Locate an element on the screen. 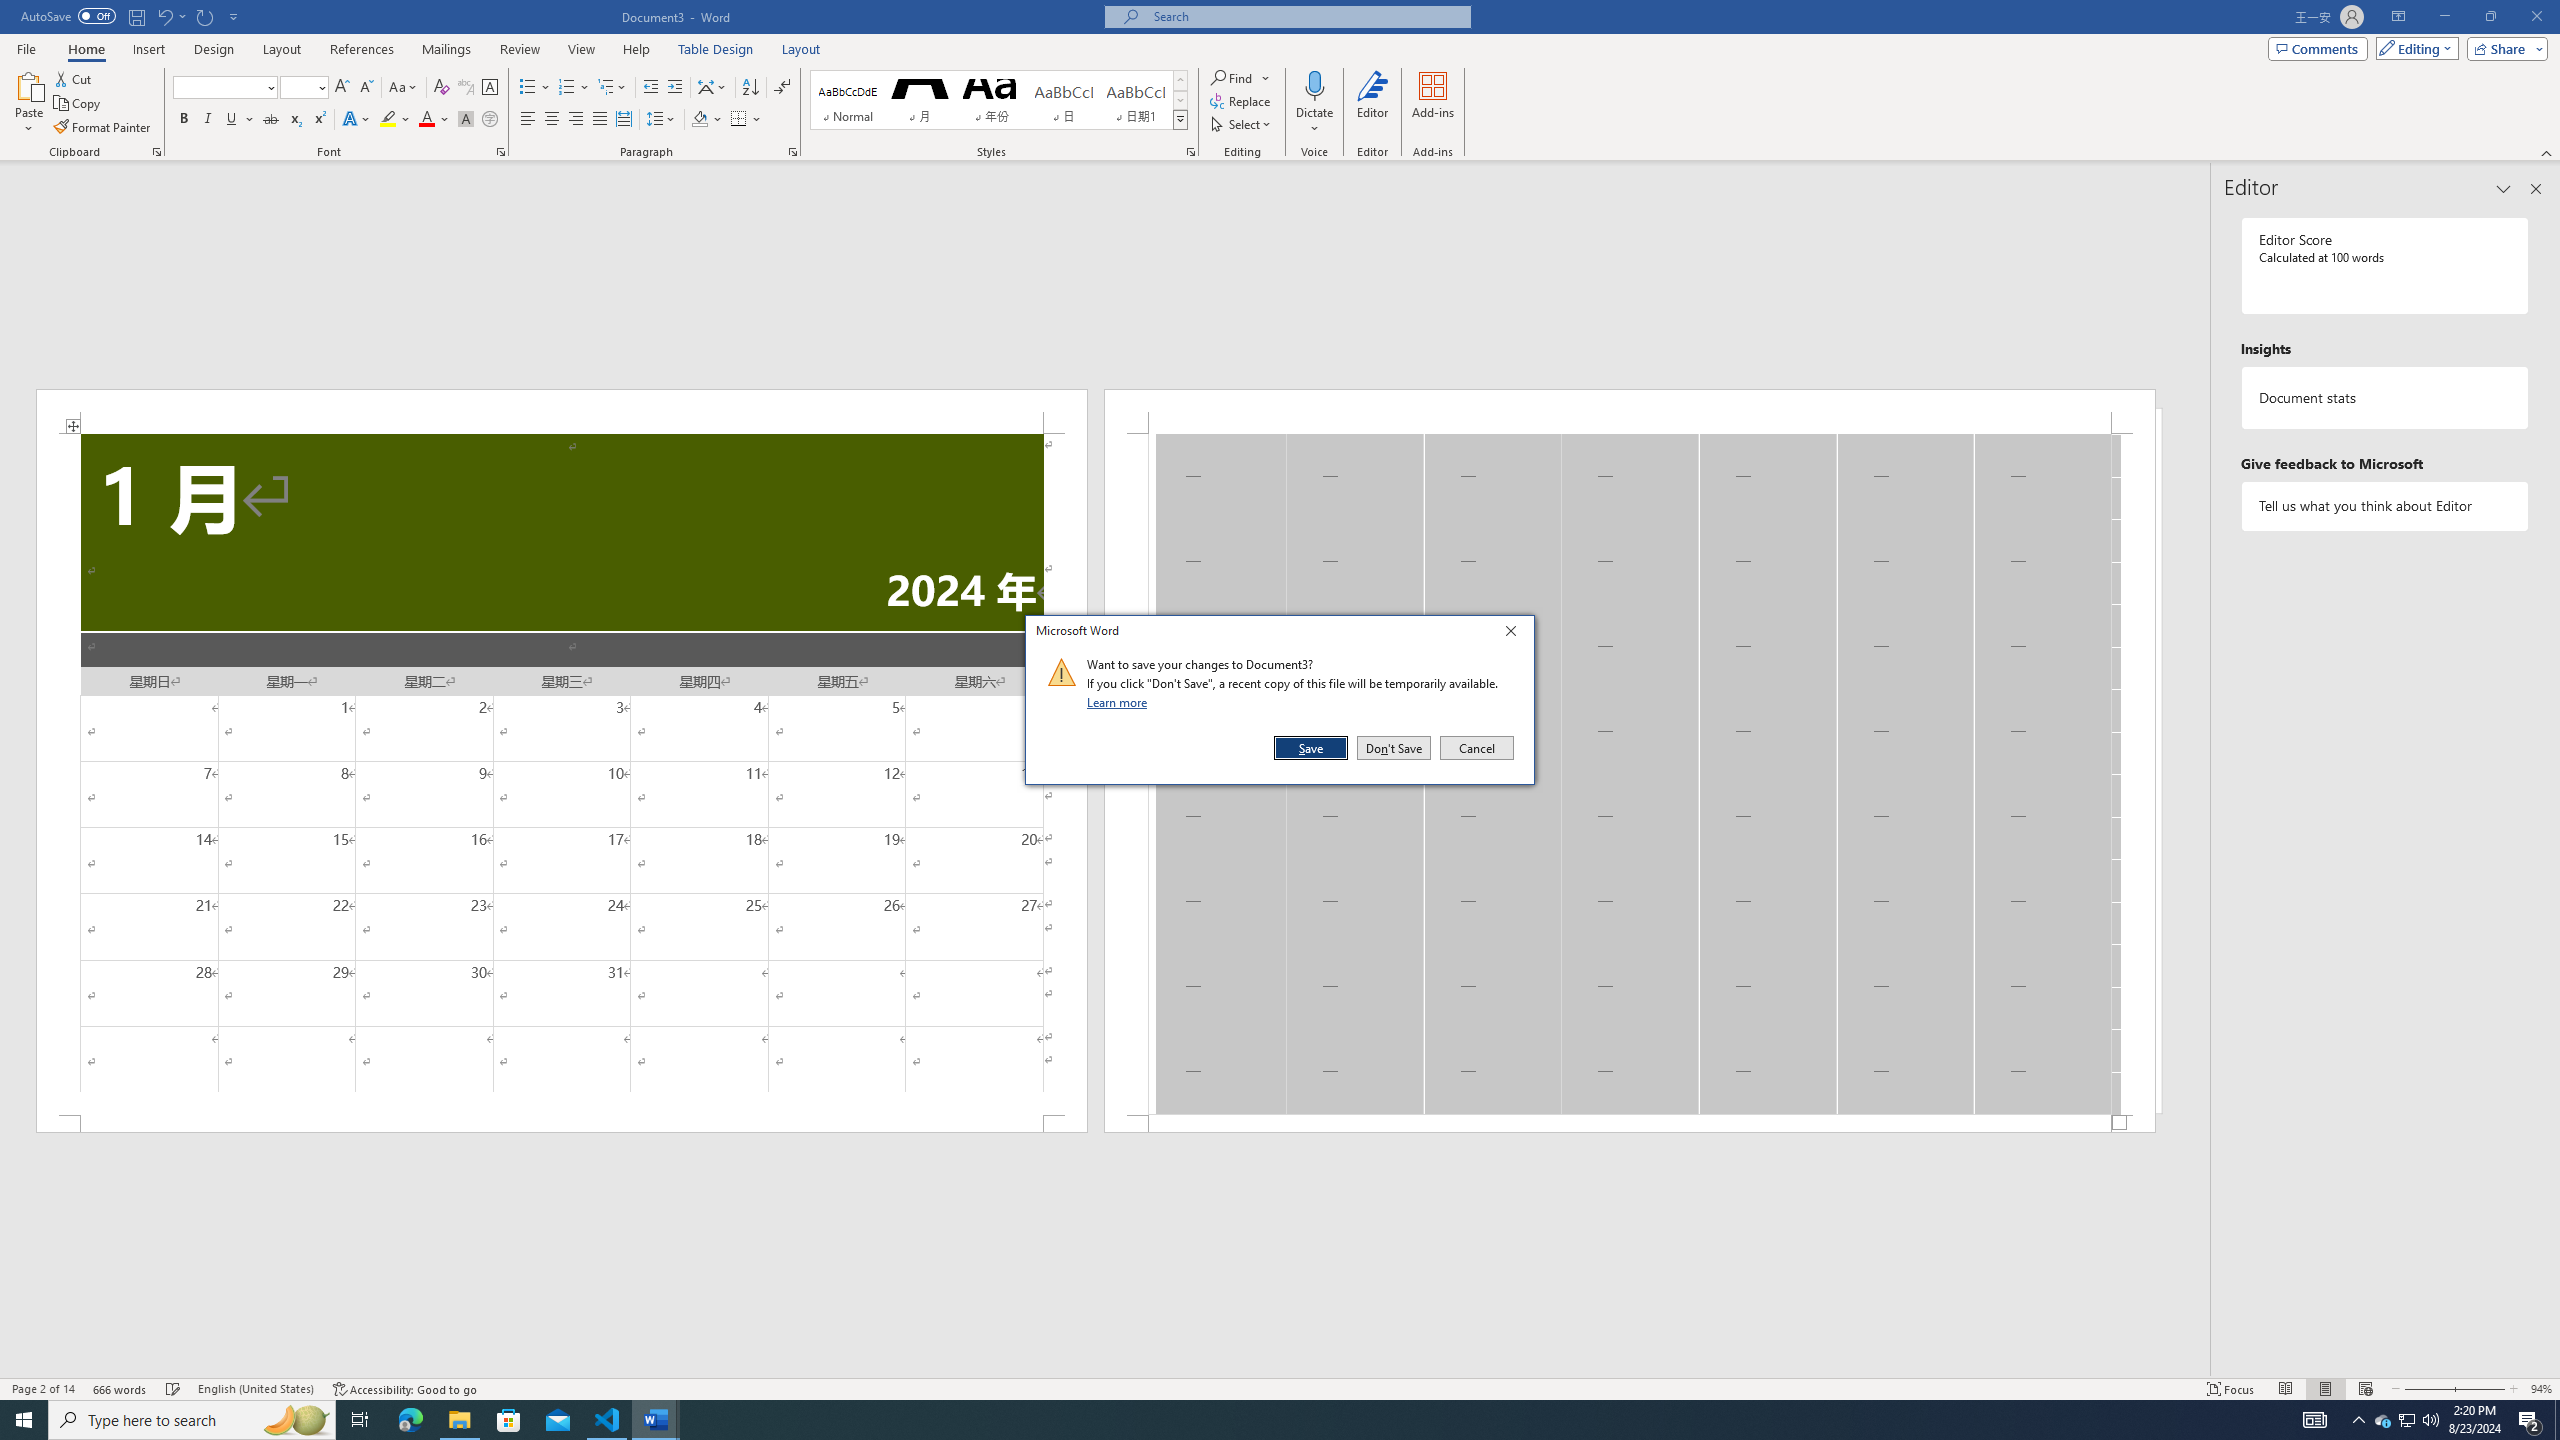 This screenshot has width=2560, height=1440. Running applications is located at coordinates (1262, 1420).